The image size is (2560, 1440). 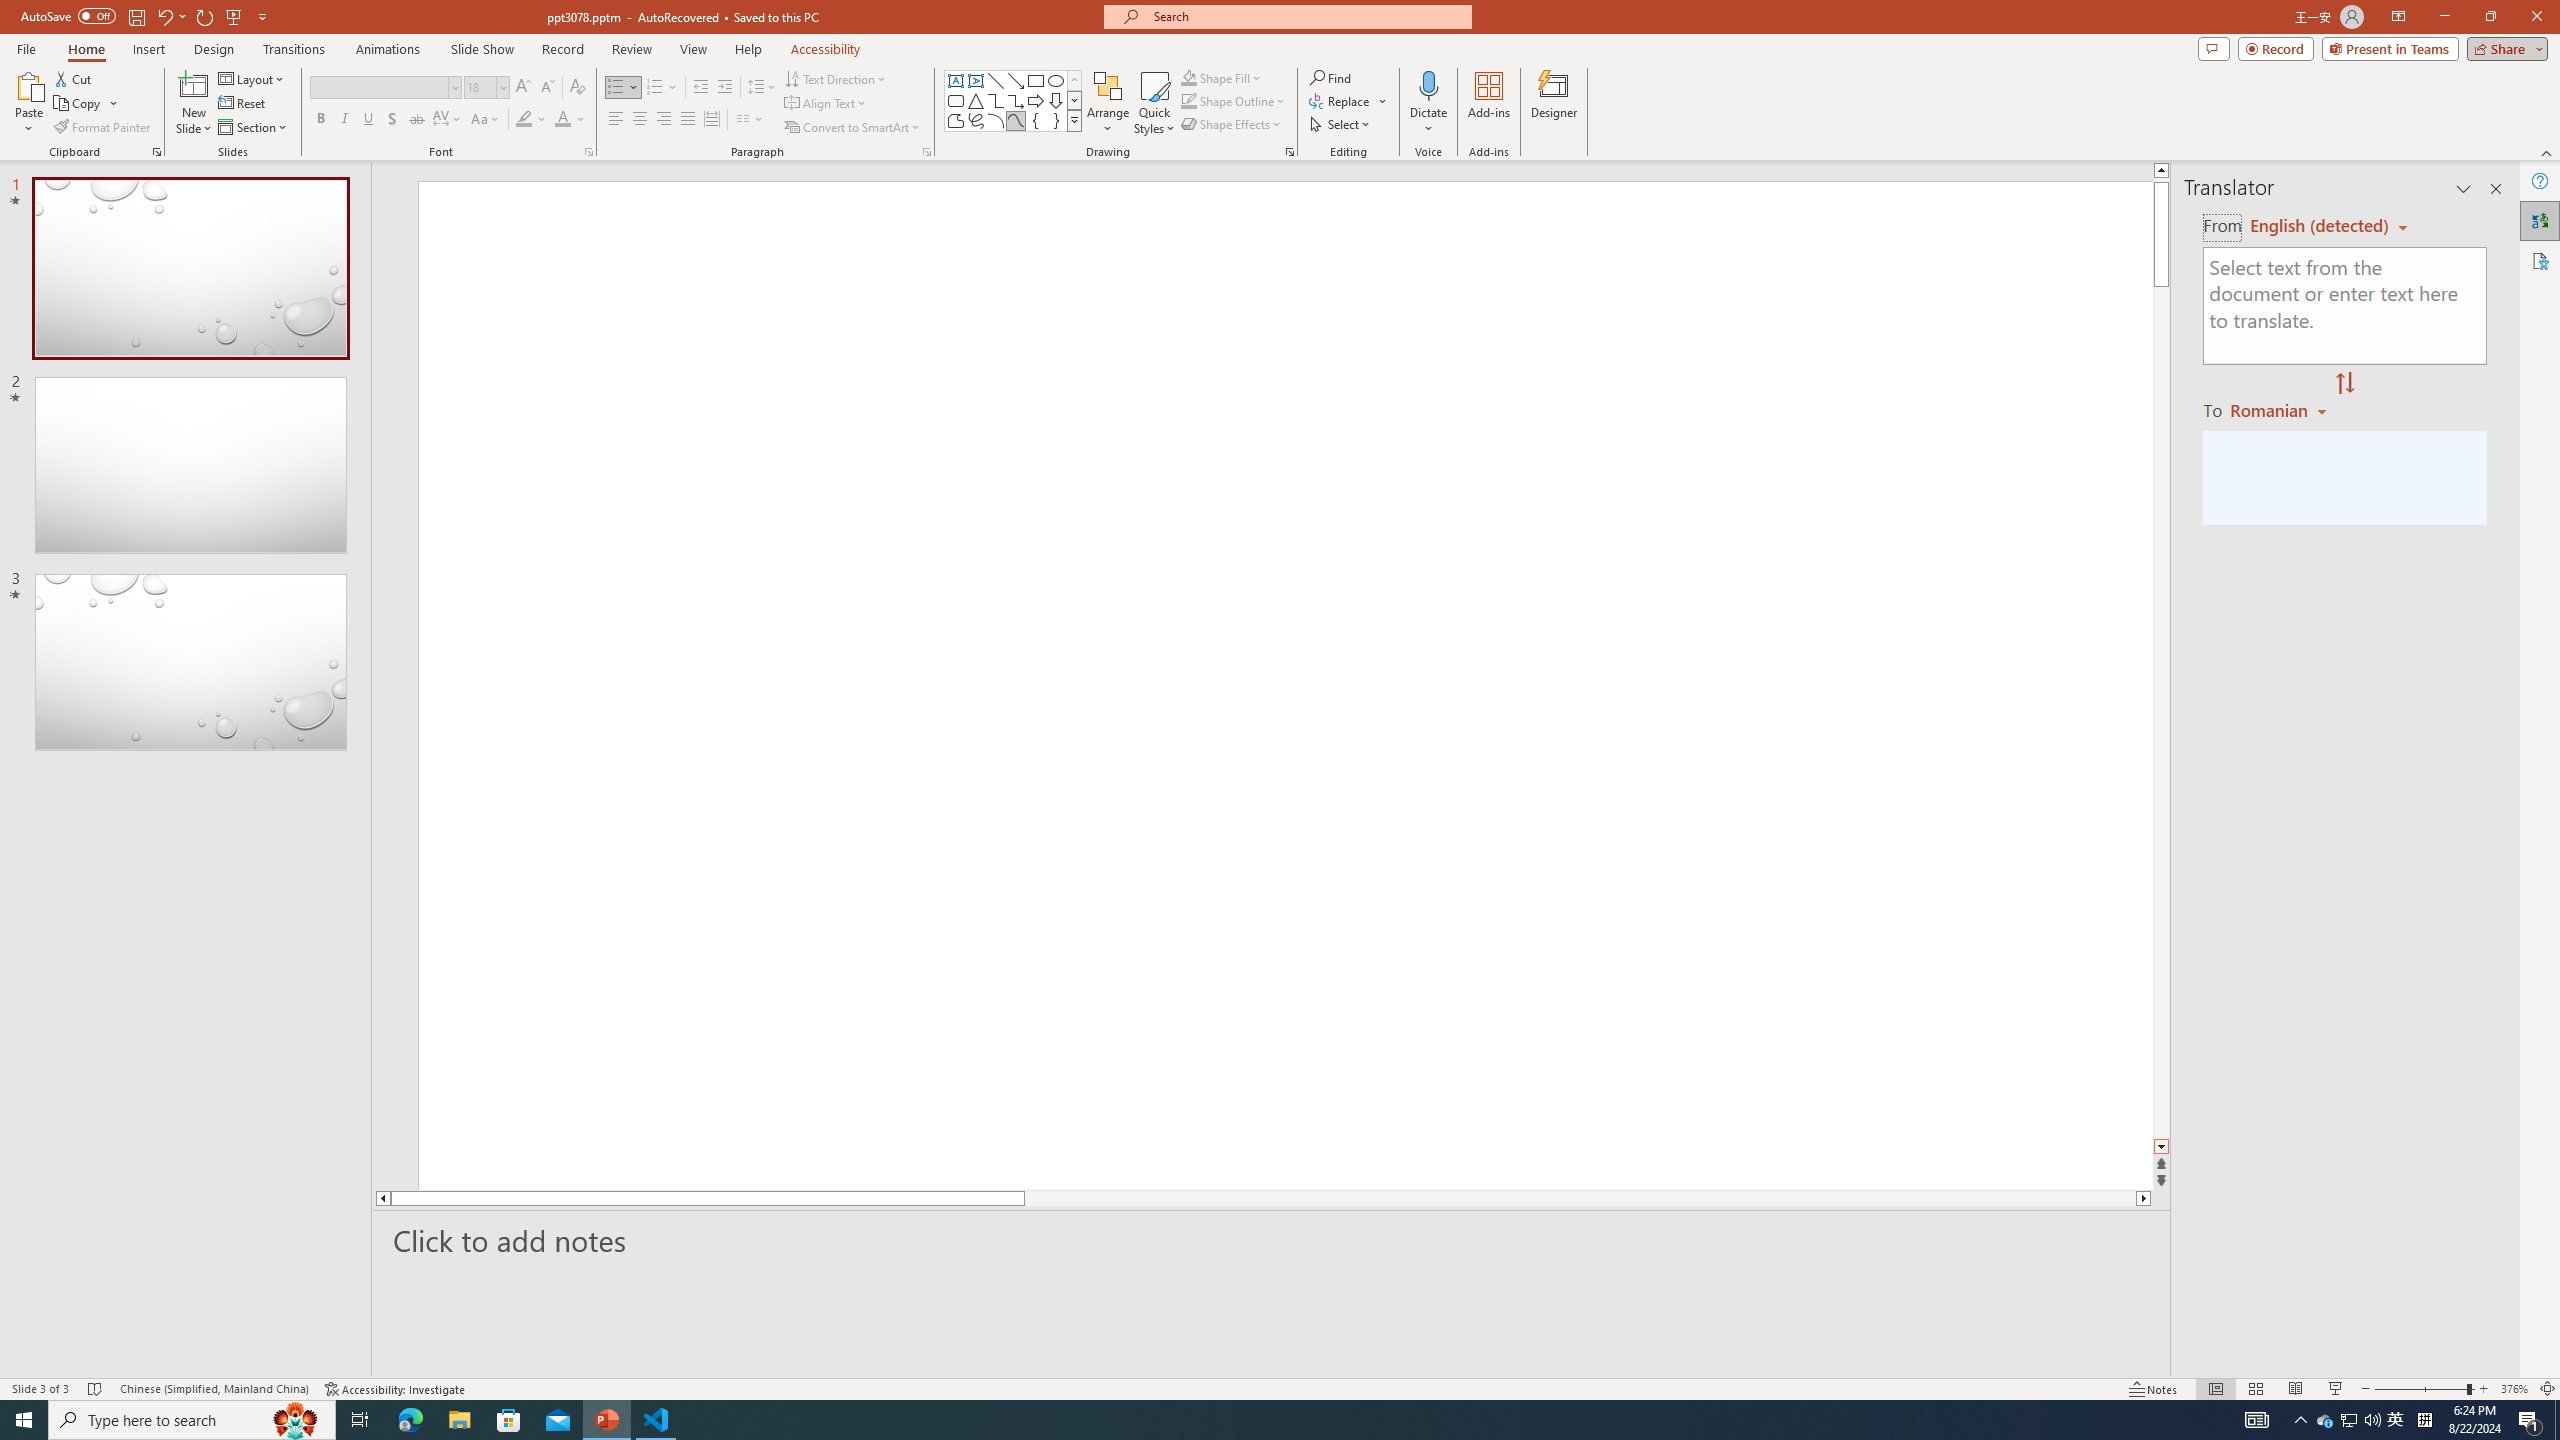 What do you see at coordinates (1234, 100) in the screenshot?
I see `Shape Outline` at bounding box center [1234, 100].